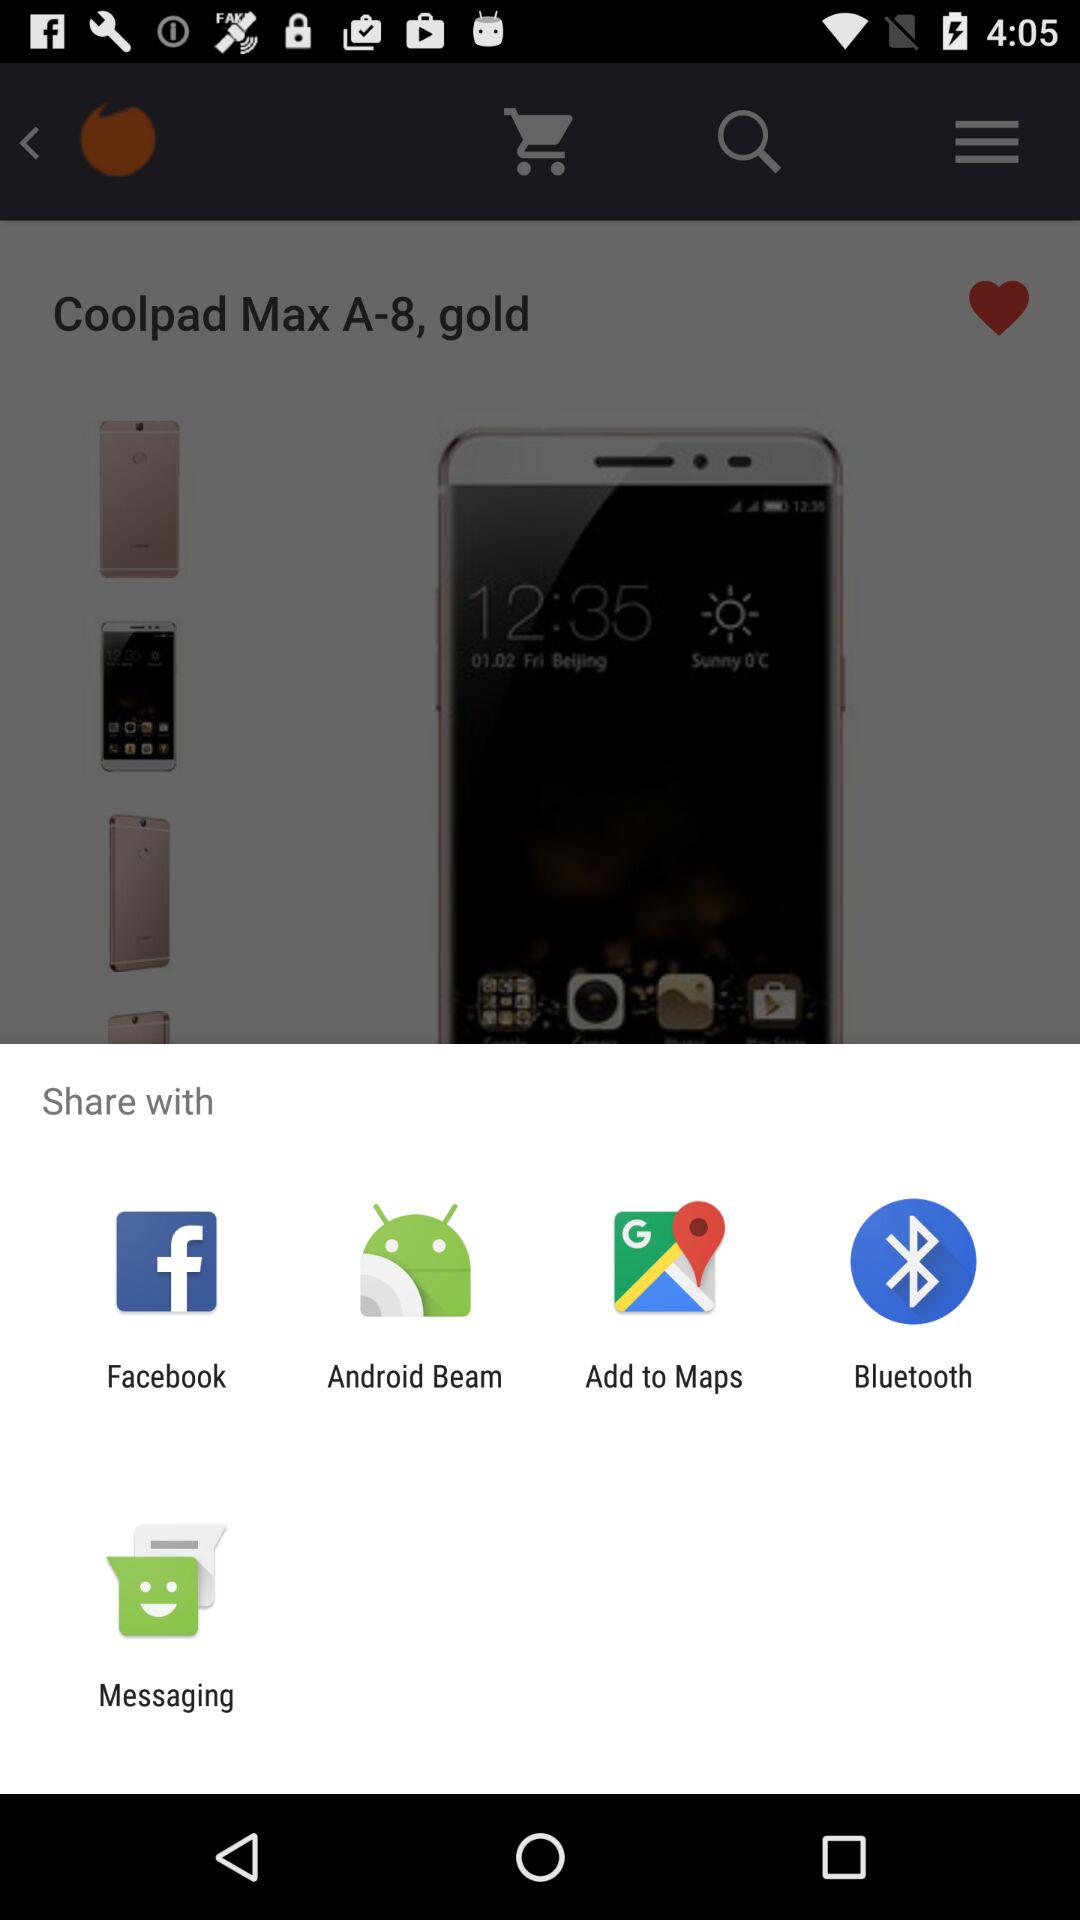 This screenshot has height=1920, width=1080. I want to click on turn on the app next to the android beam app, so click(664, 1393).